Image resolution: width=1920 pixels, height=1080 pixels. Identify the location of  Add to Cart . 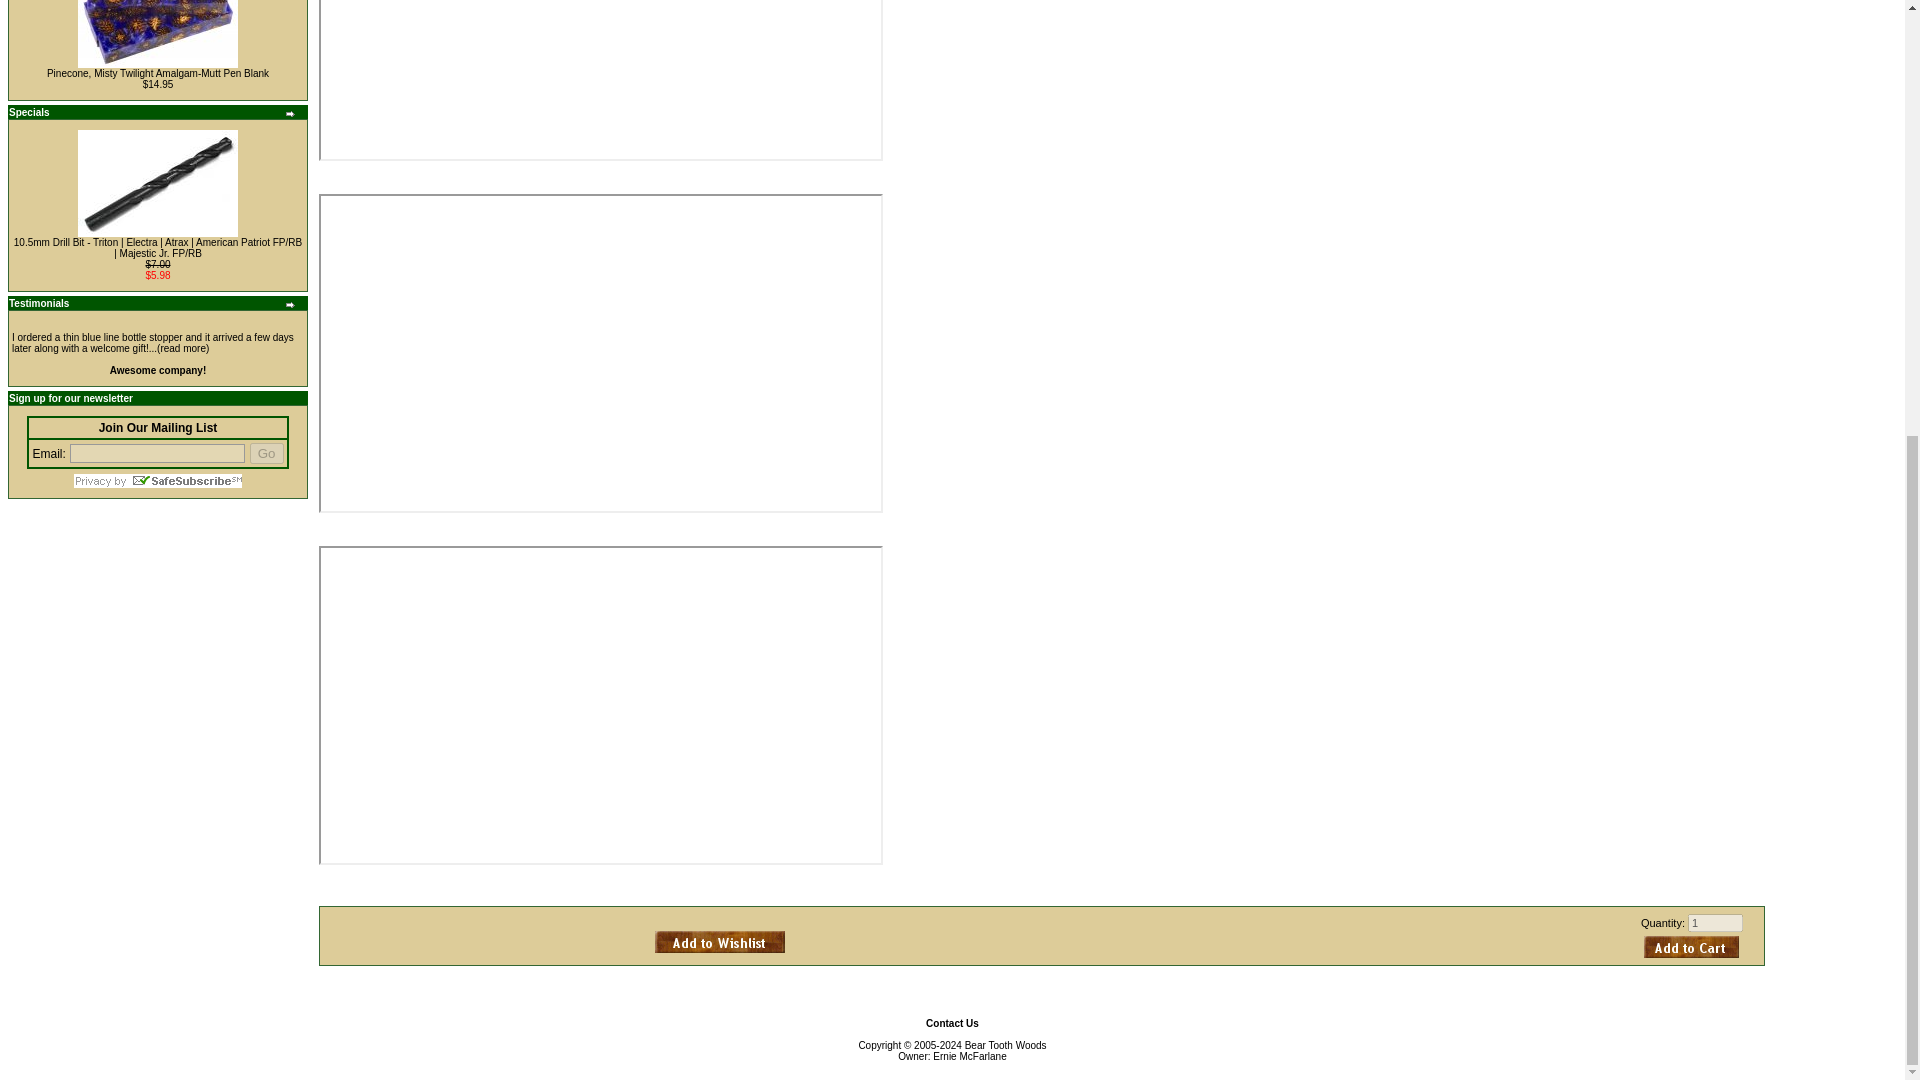
(1691, 946).